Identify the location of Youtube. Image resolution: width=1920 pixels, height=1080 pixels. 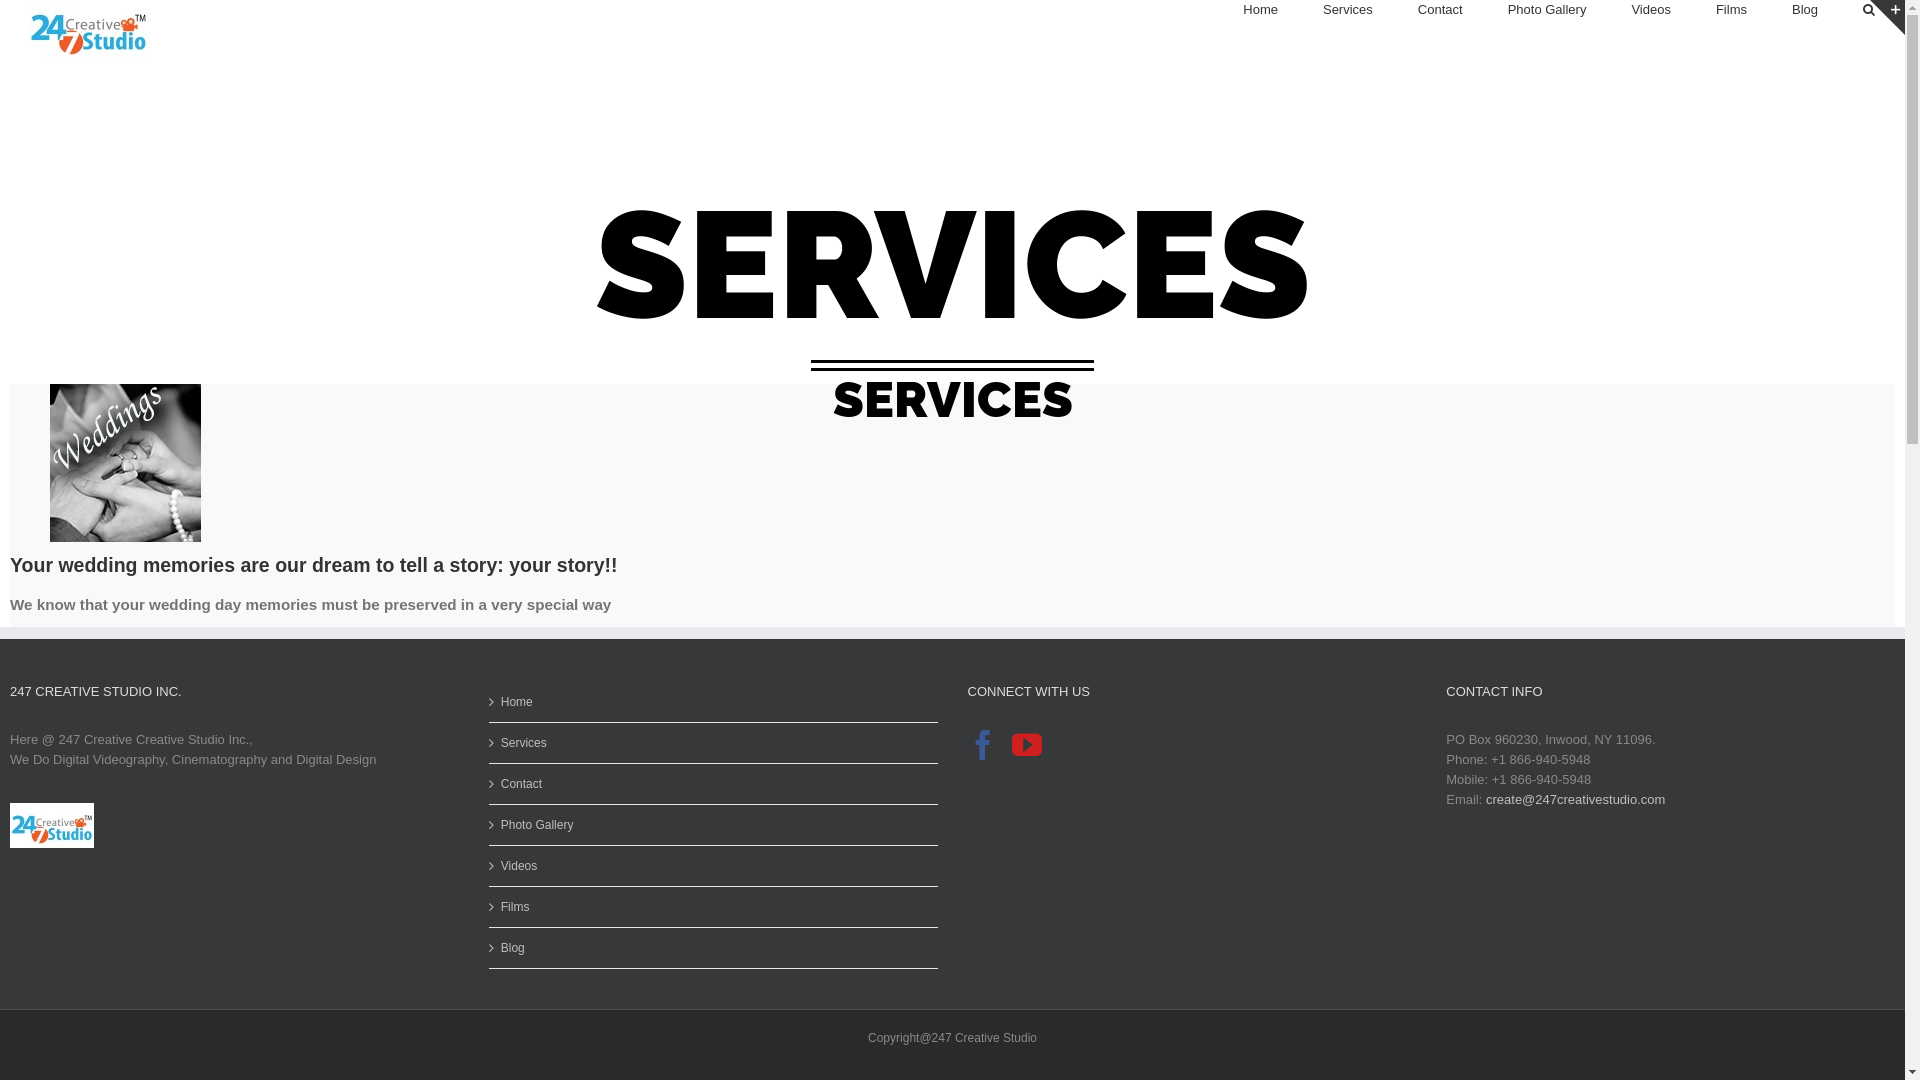
(1027, 745).